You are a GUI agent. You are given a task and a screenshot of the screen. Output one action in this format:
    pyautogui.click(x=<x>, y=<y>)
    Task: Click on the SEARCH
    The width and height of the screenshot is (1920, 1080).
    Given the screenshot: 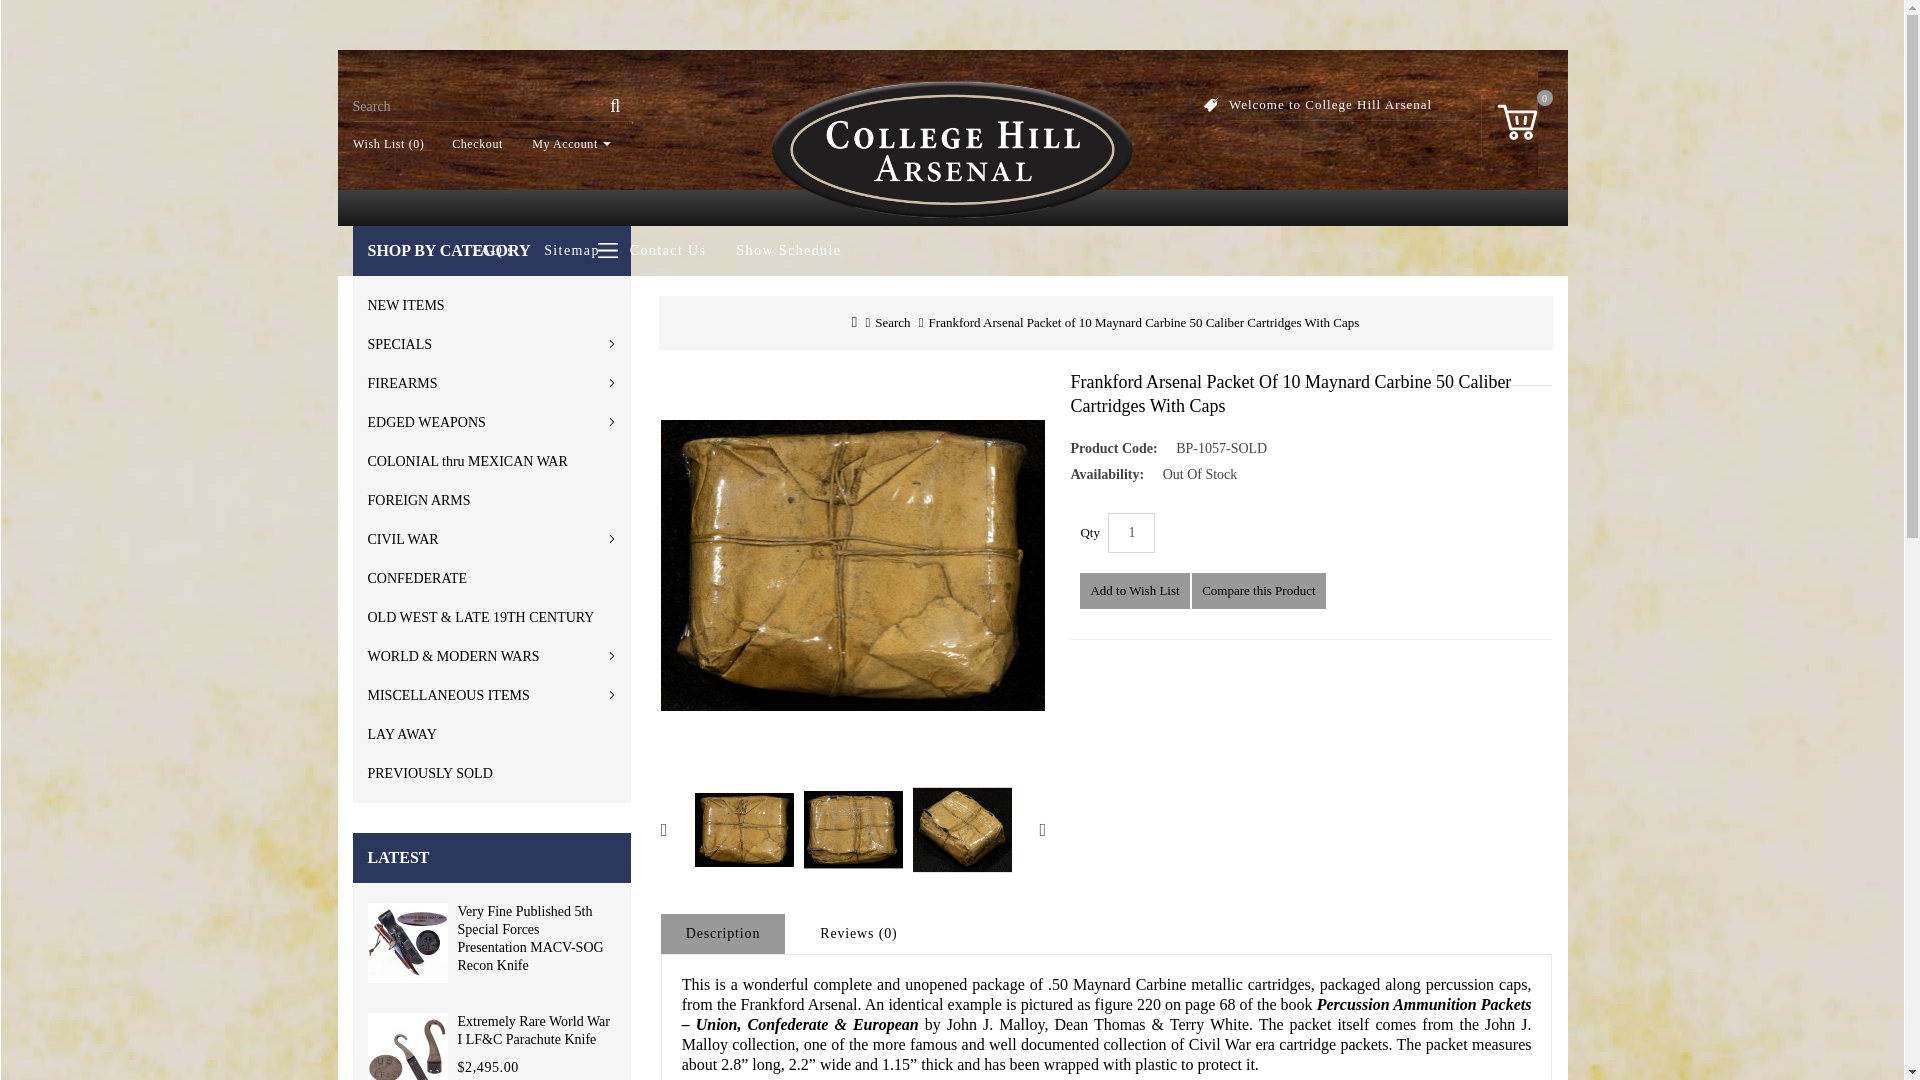 What is the action you would take?
    pyautogui.click(x=615, y=114)
    